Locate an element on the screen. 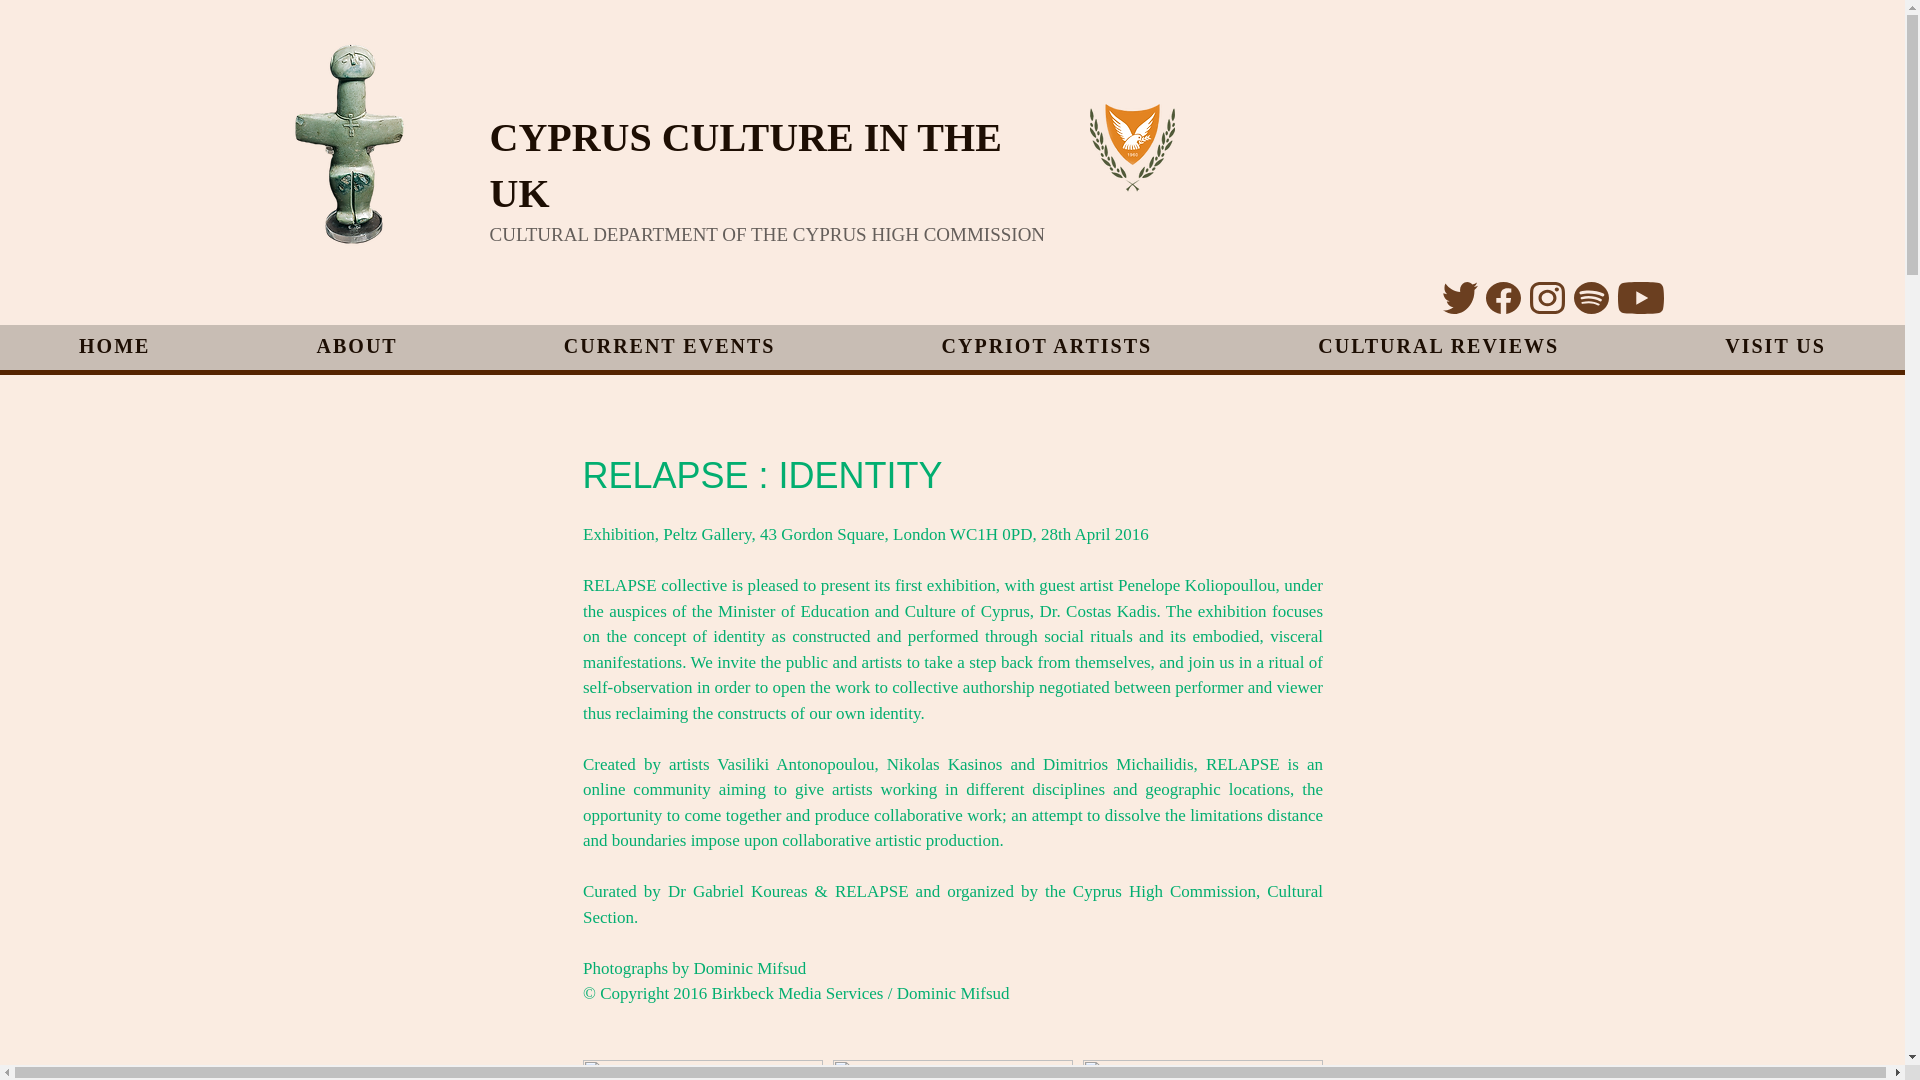 Image resolution: width=1920 pixels, height=1080 pixels. CURRENT EVENTS is located at coordinates (670, 348).